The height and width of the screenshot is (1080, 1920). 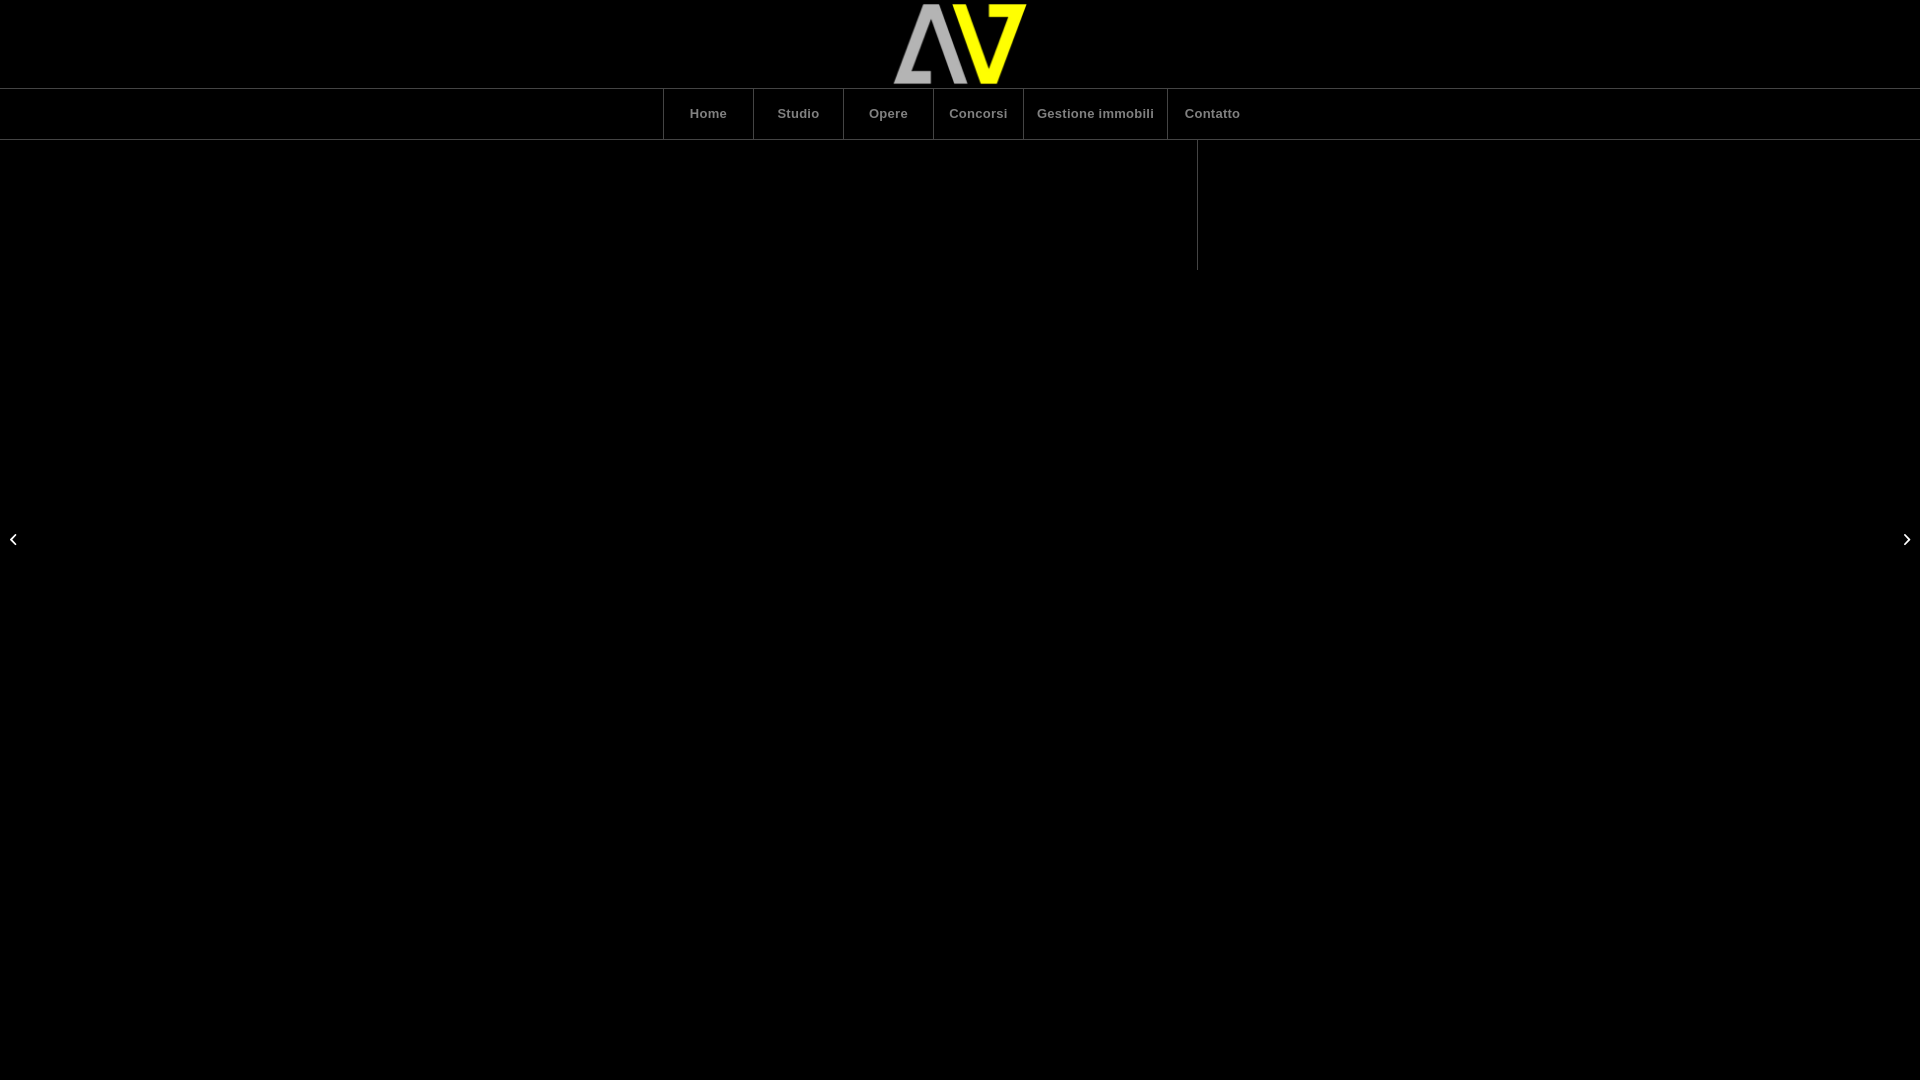 What do you see at coordinates (978, 114) in the screenshot?
I see `Concorsi` at bounding box center [978, 114].